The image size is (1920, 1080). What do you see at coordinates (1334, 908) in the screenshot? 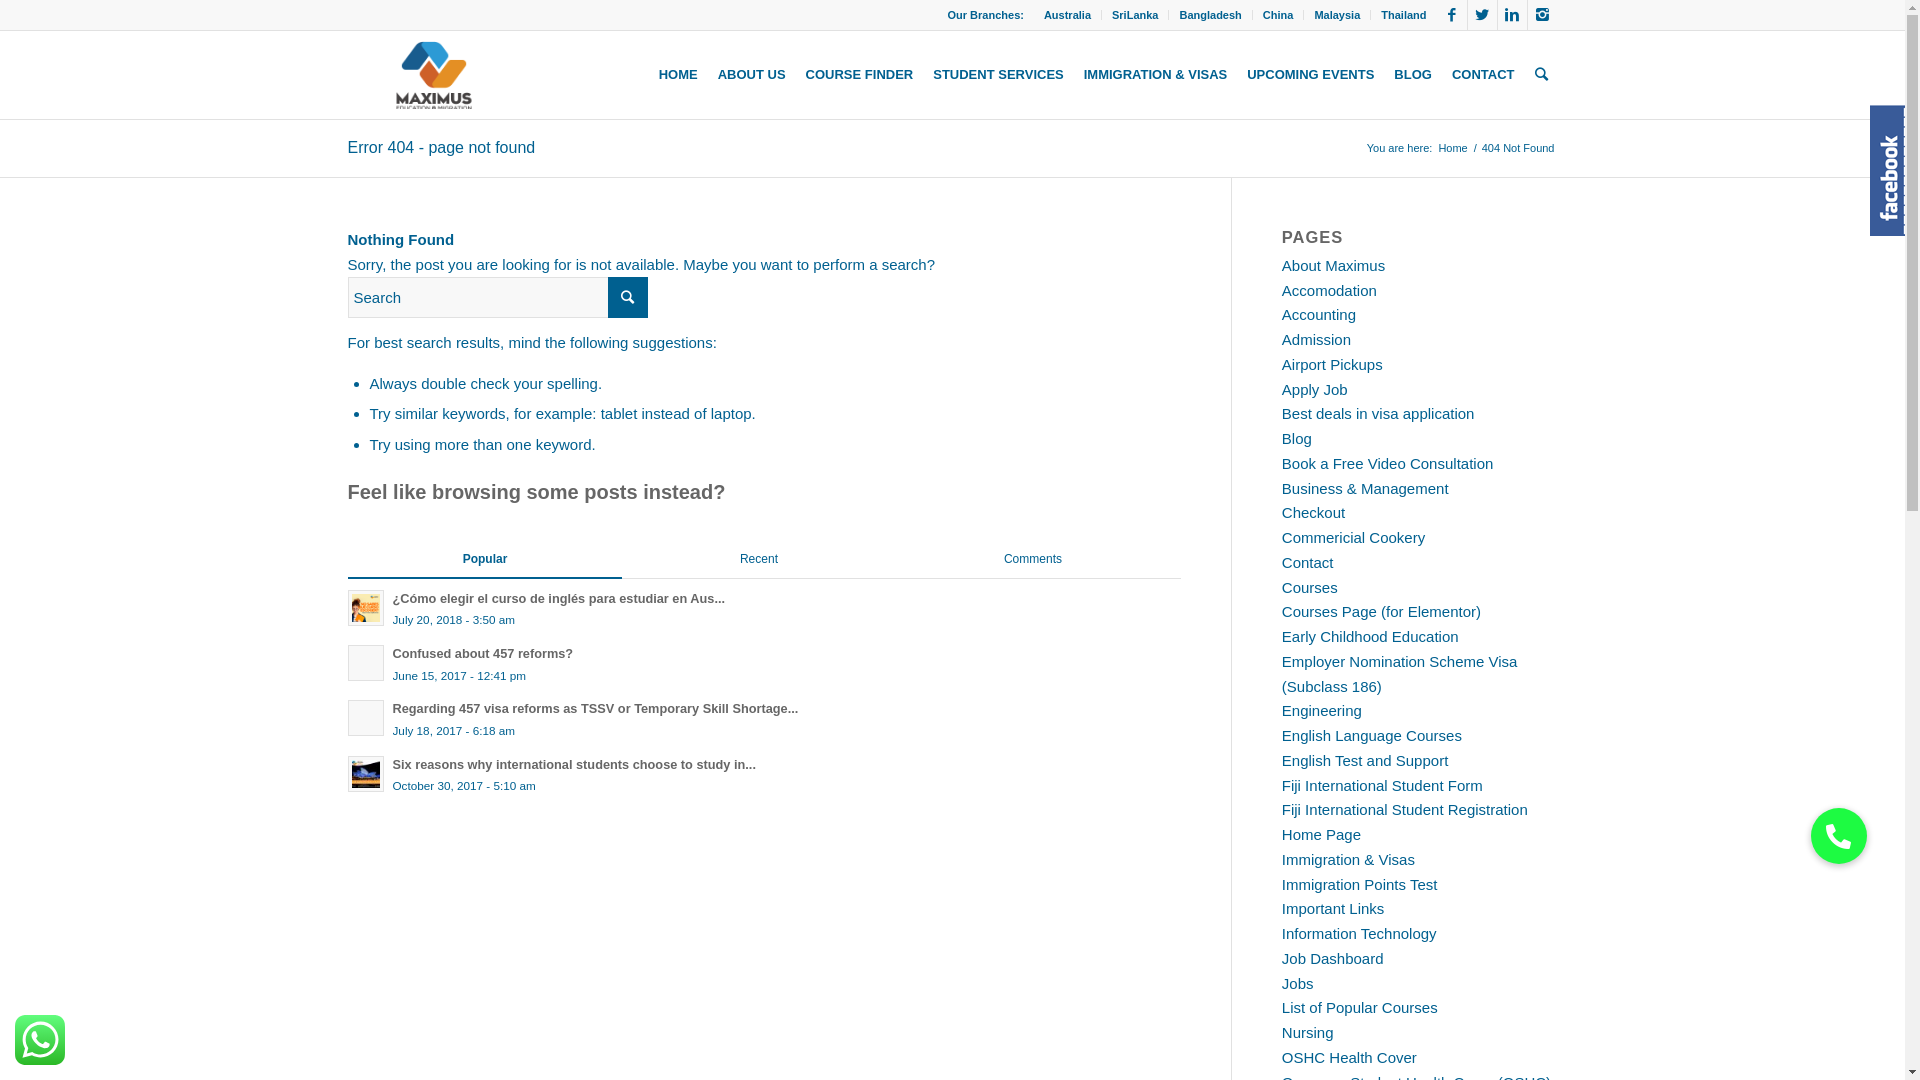
I see `Important Links` at bounding box center [1334, 908].